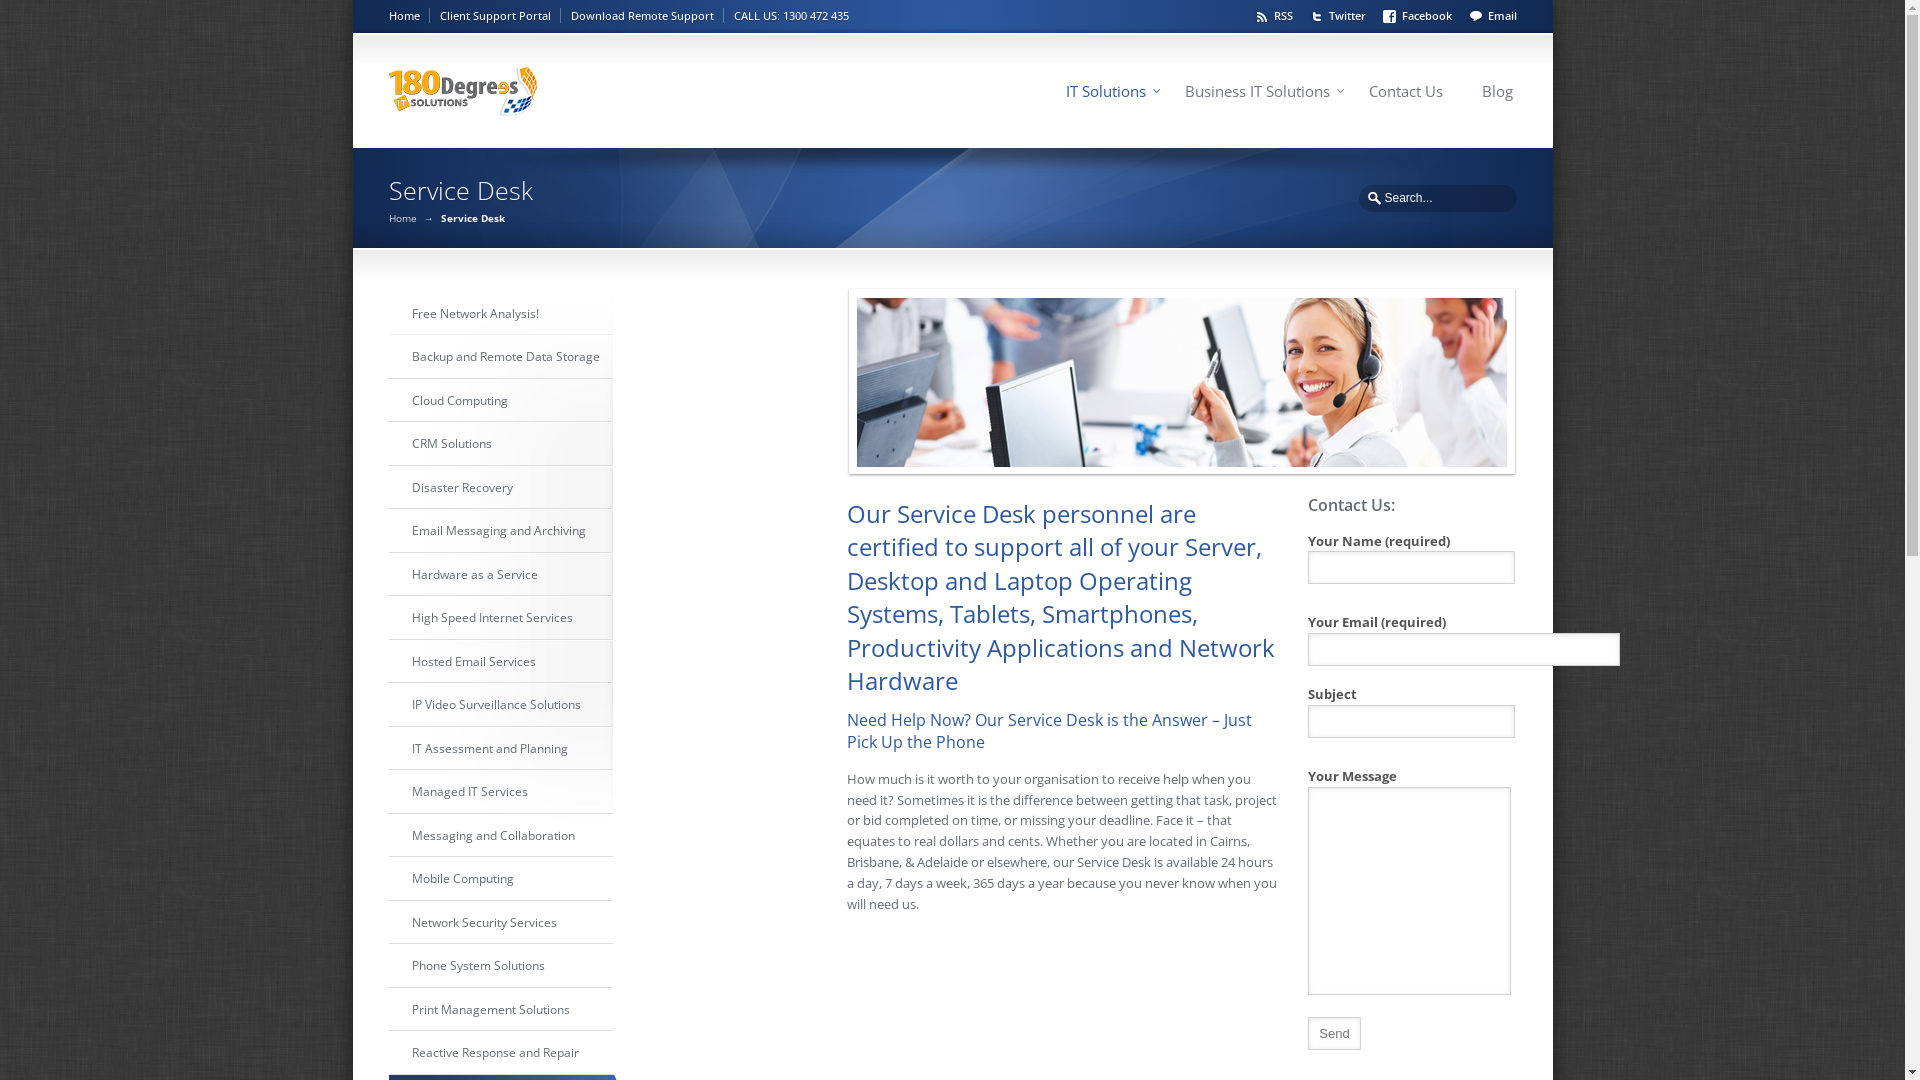 The image size is (1920, 1080). I want to click on Network Security Services, so click(500, 923).